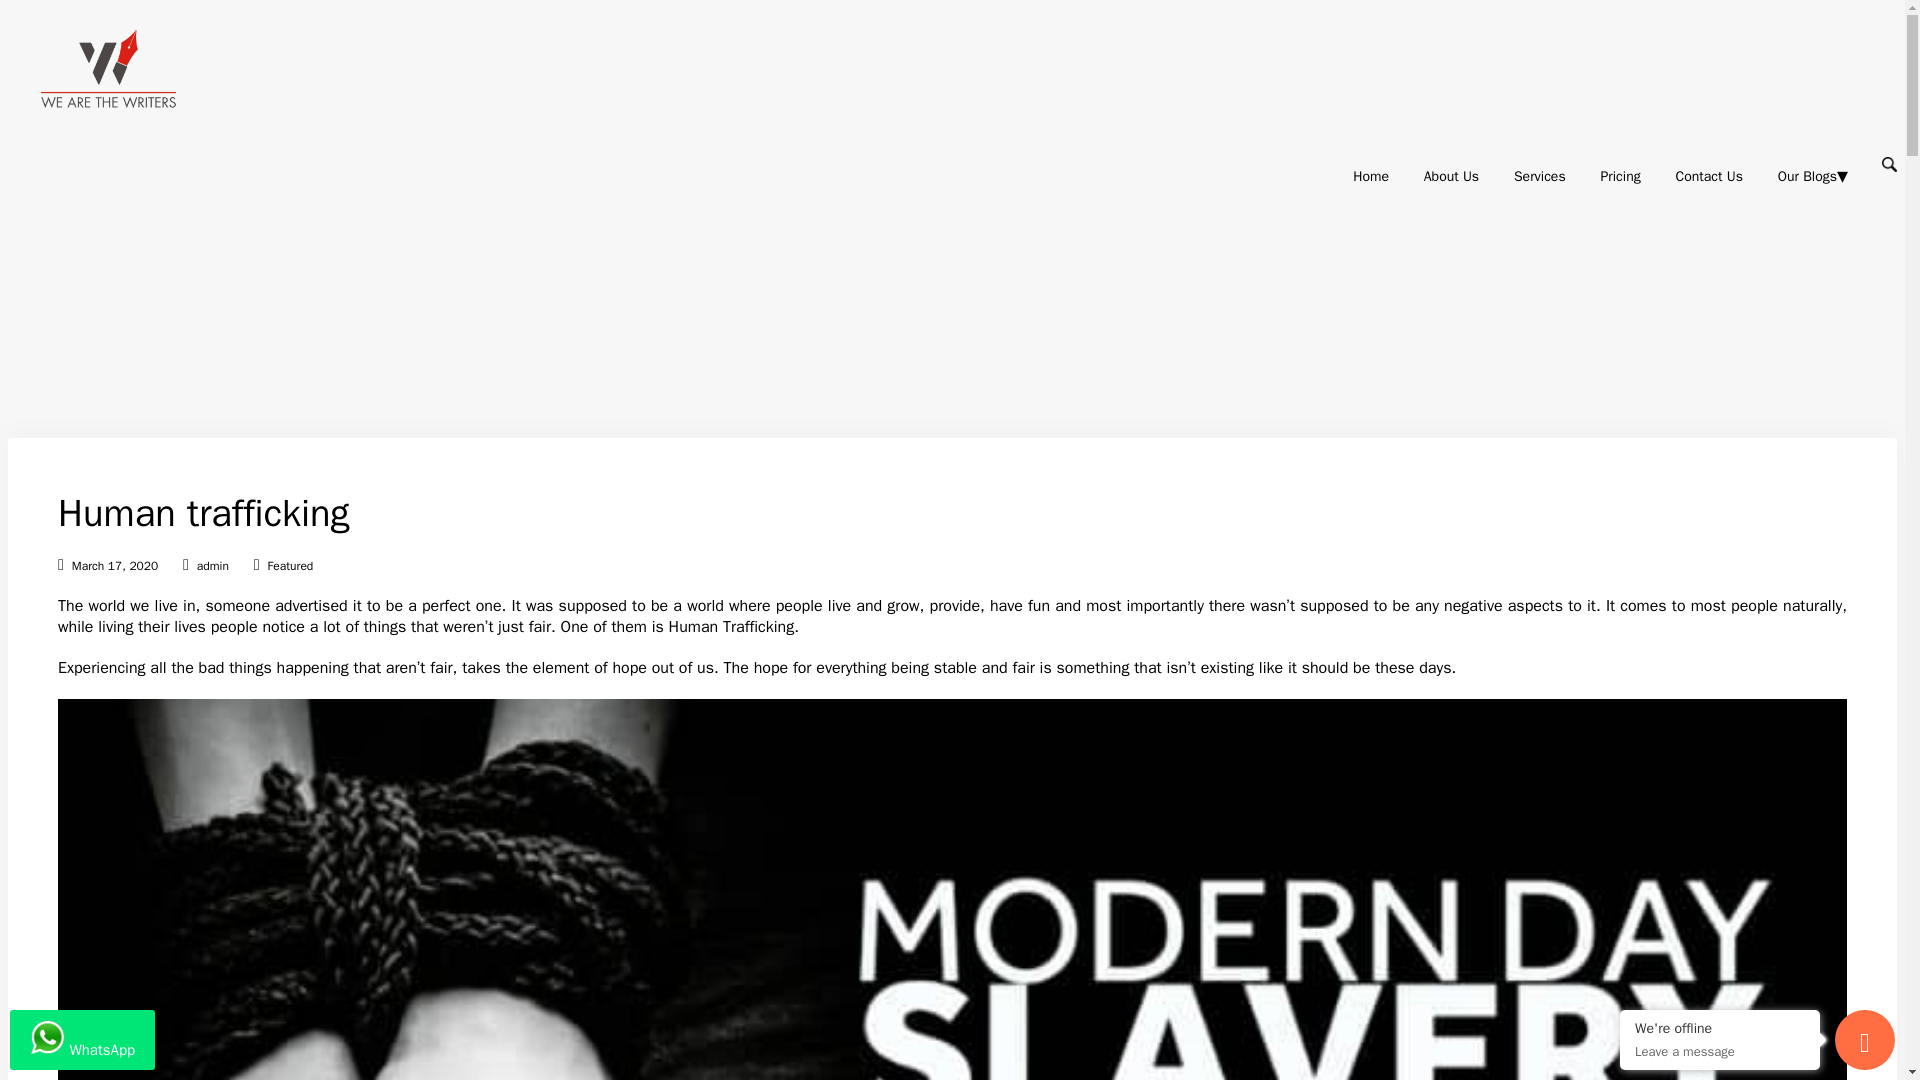 The height and width of the screenshot is (1080, 1920). What do you see at coordinates (1807, 176) in the screenshot?
I see `Our Blogs` at bounding box center [1807, 176].